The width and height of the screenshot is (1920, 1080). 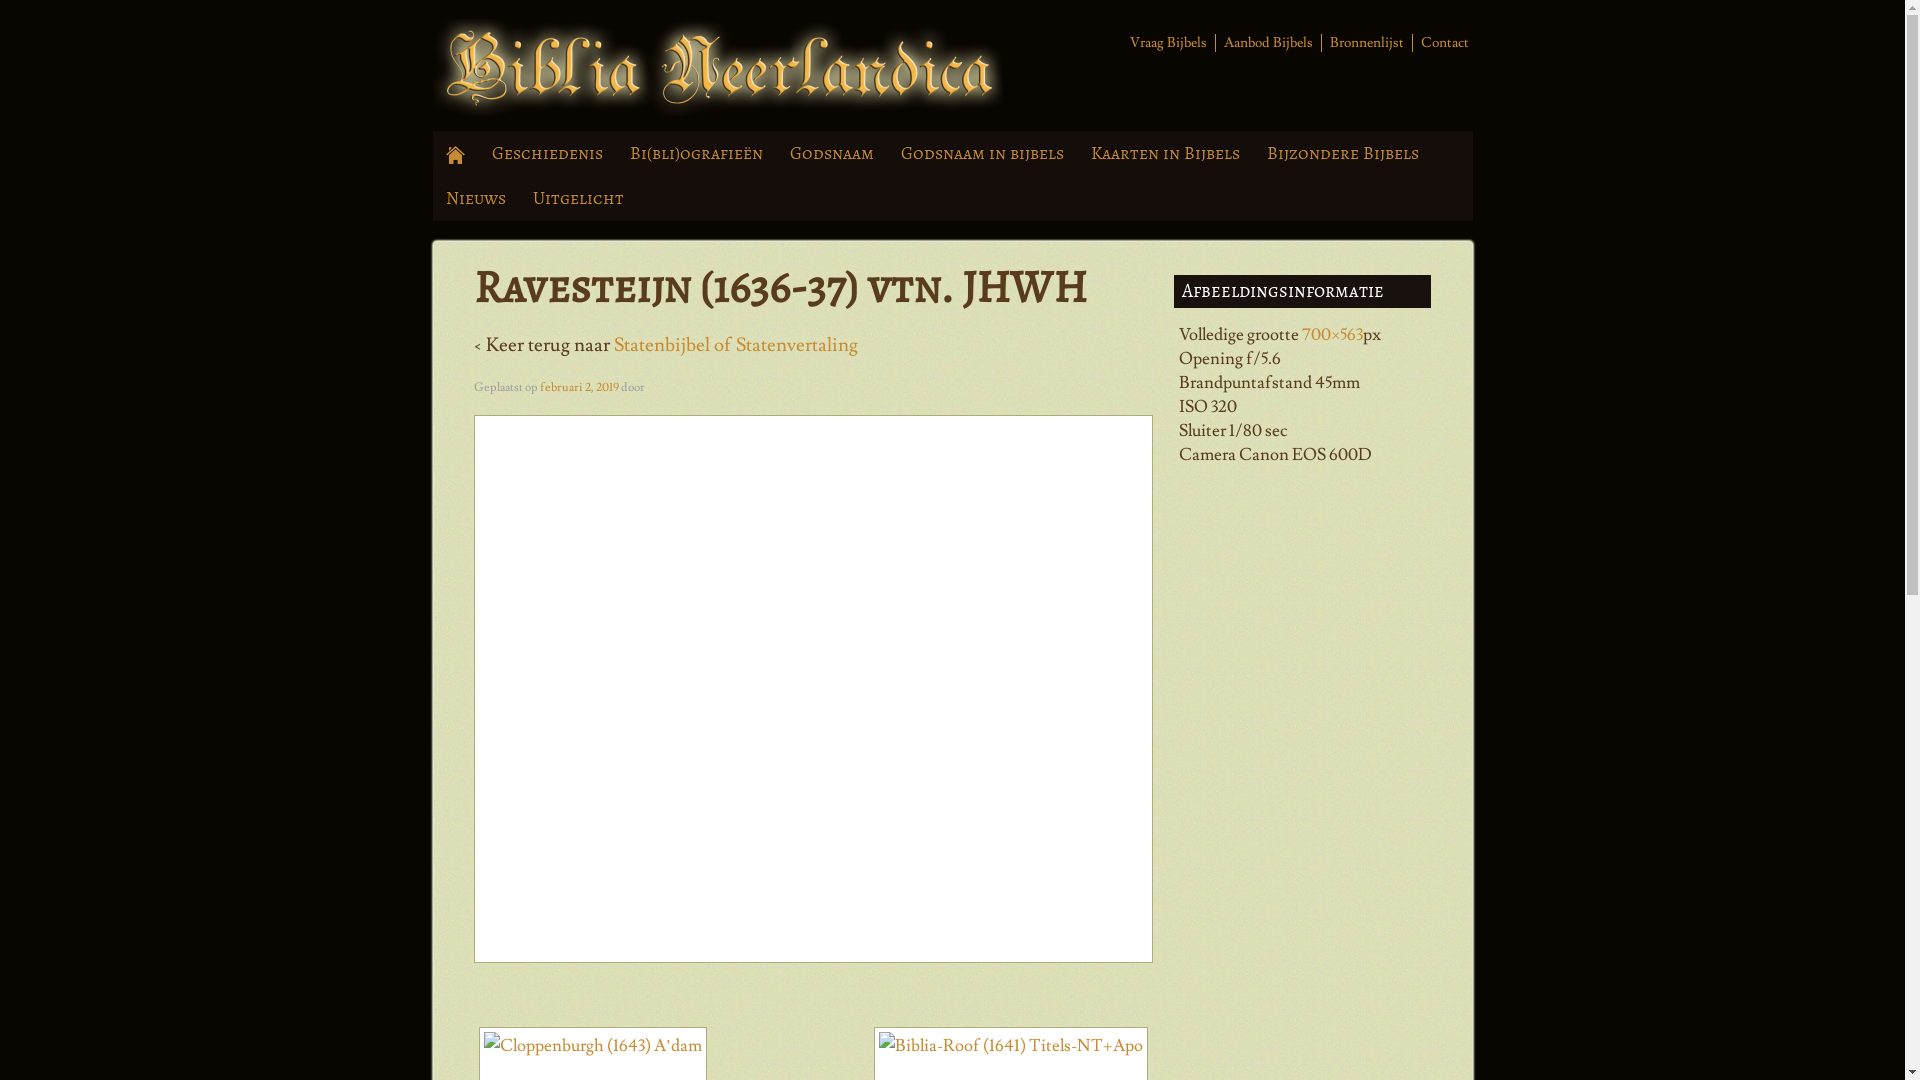 I want to click on Godsnaam, so click(x=832, y=154).